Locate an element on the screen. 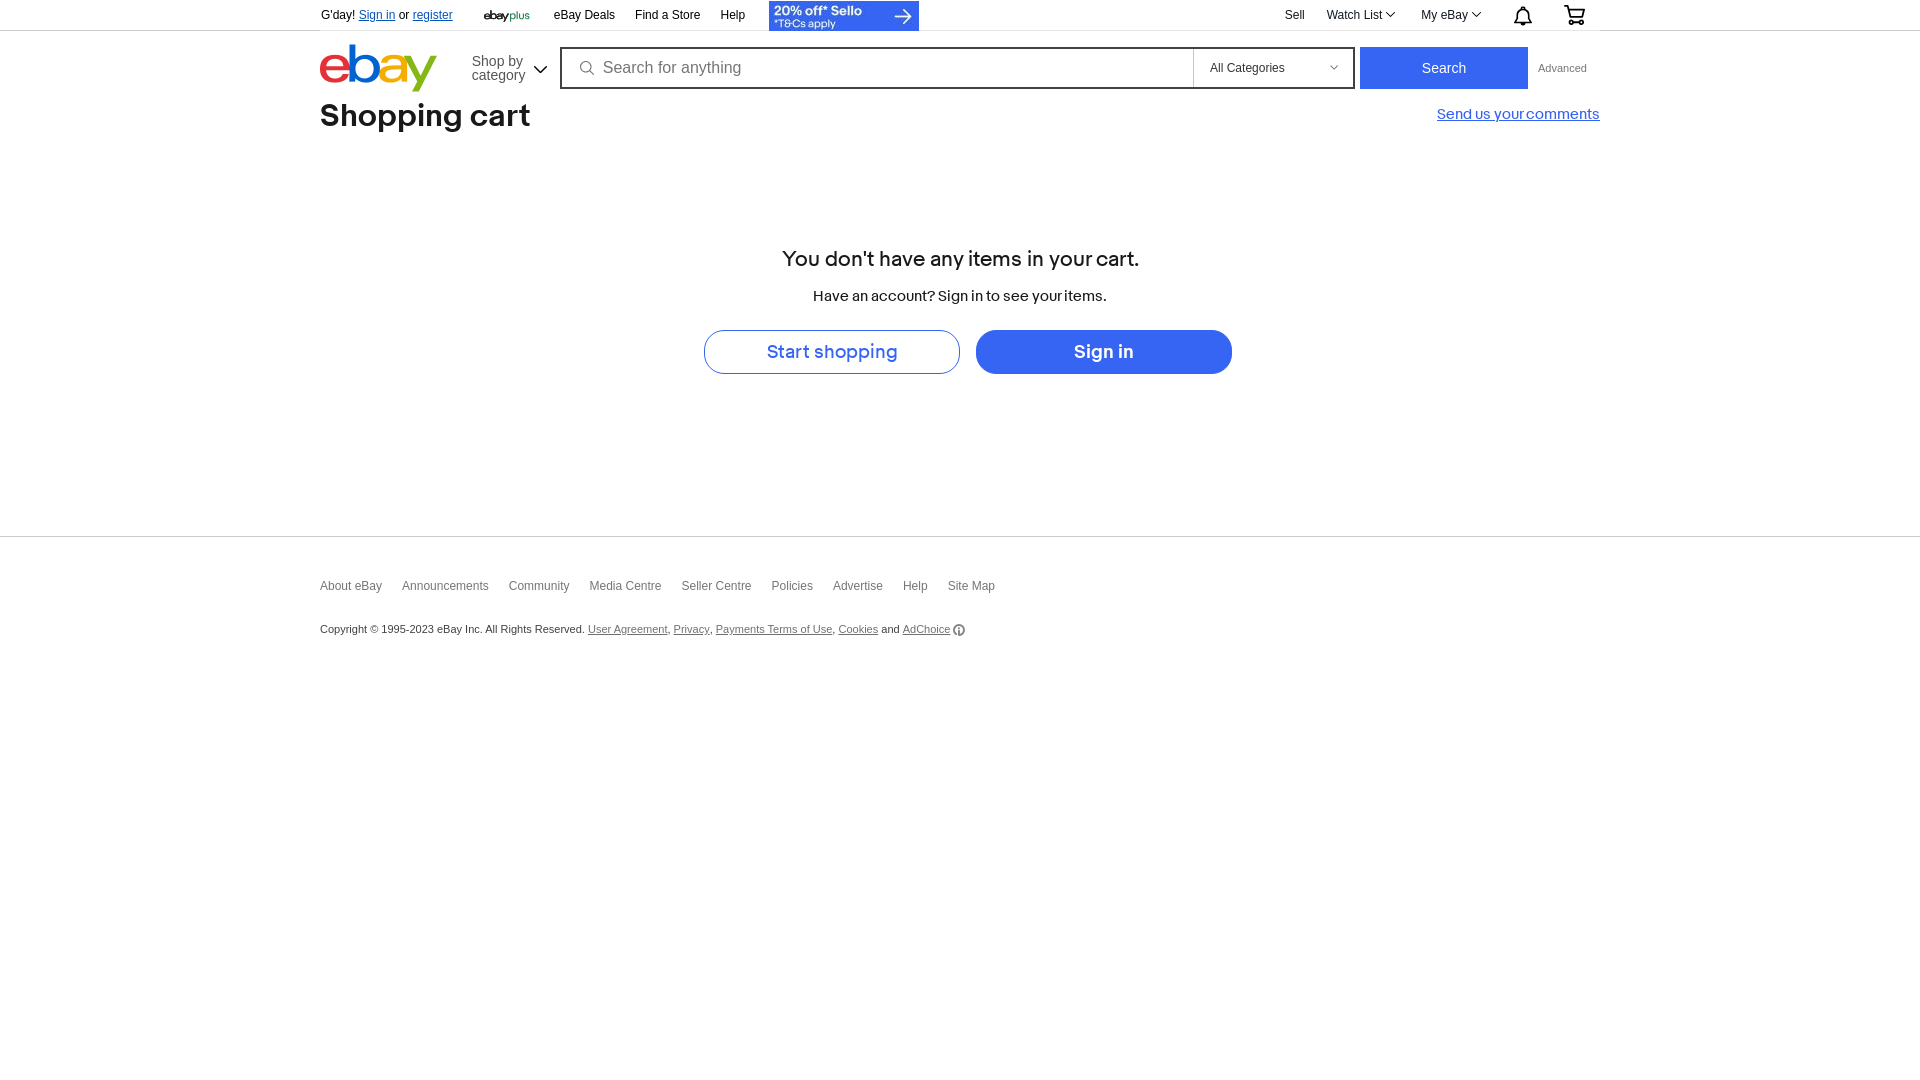  Cookies is located at coordinates (858, 628).